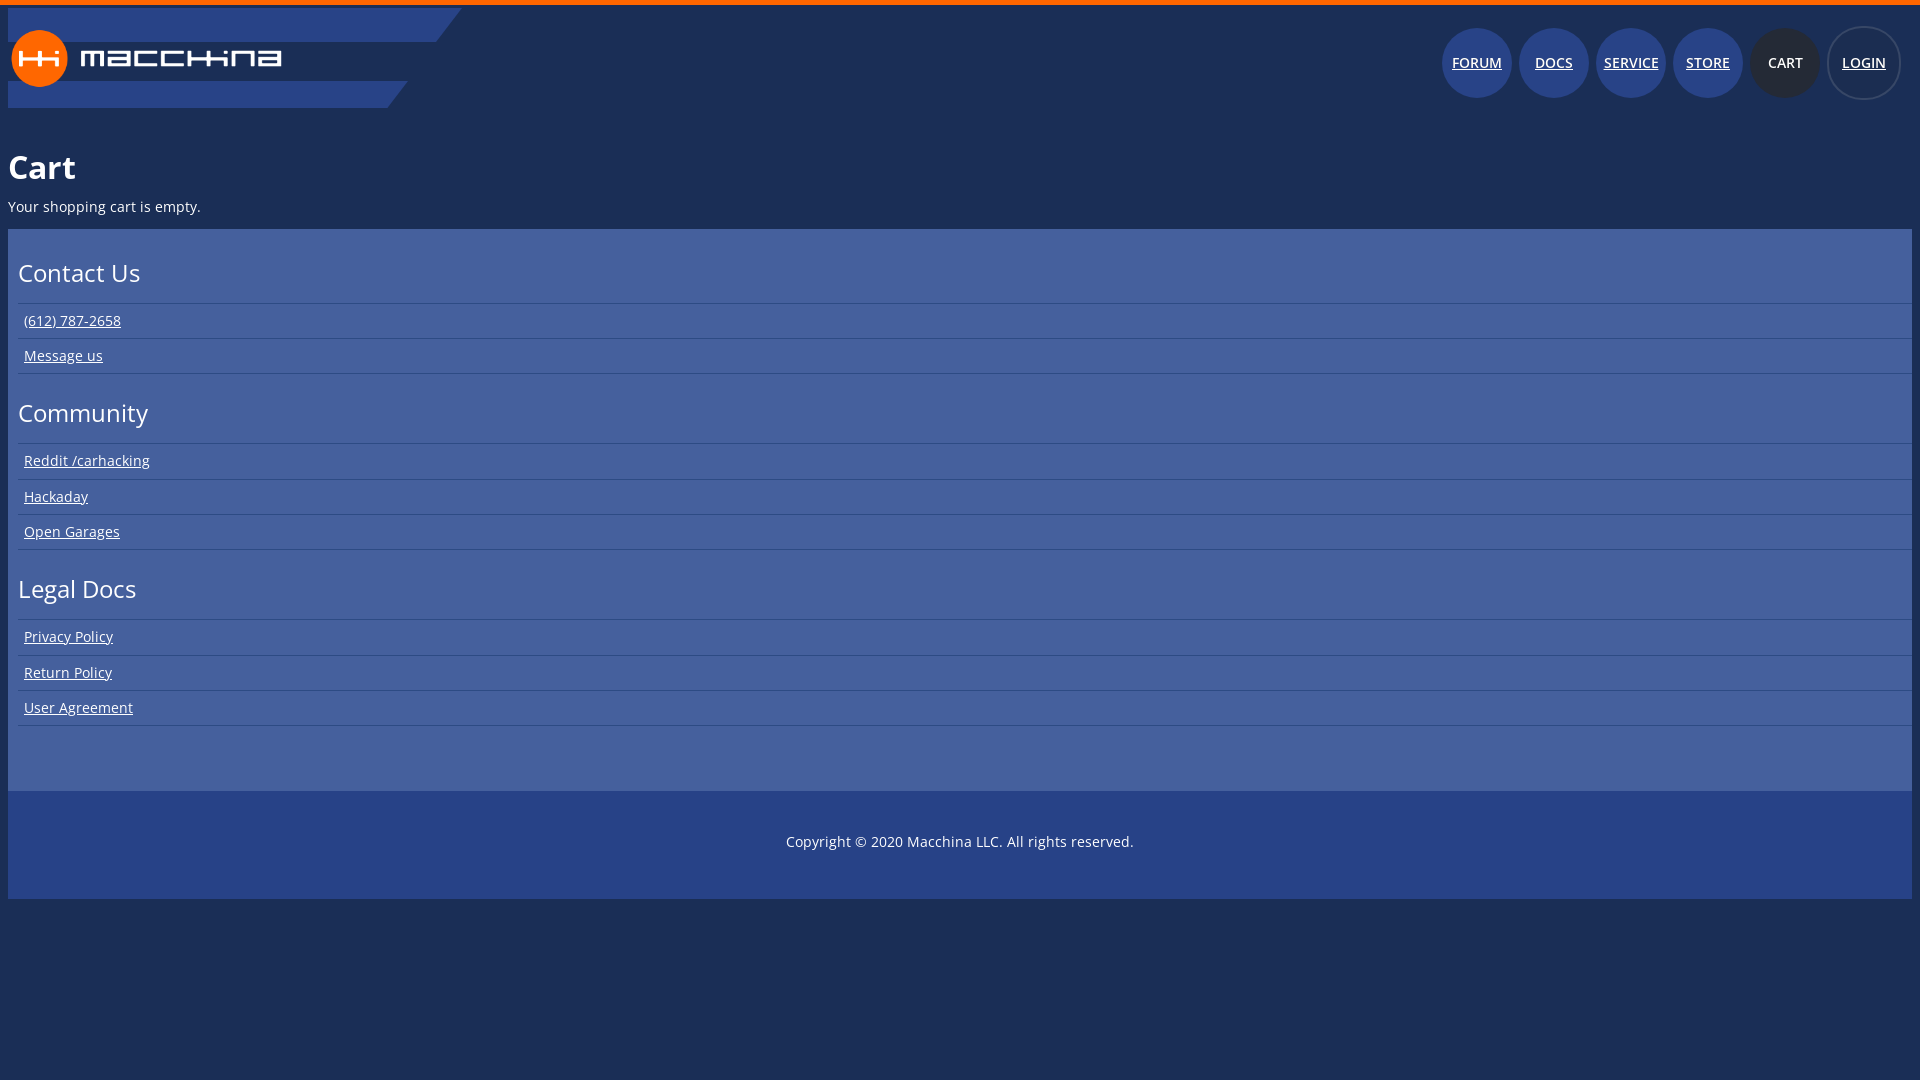 The image size is (1920, 1080). I want to click on SERVICE, so click(1631, 63).